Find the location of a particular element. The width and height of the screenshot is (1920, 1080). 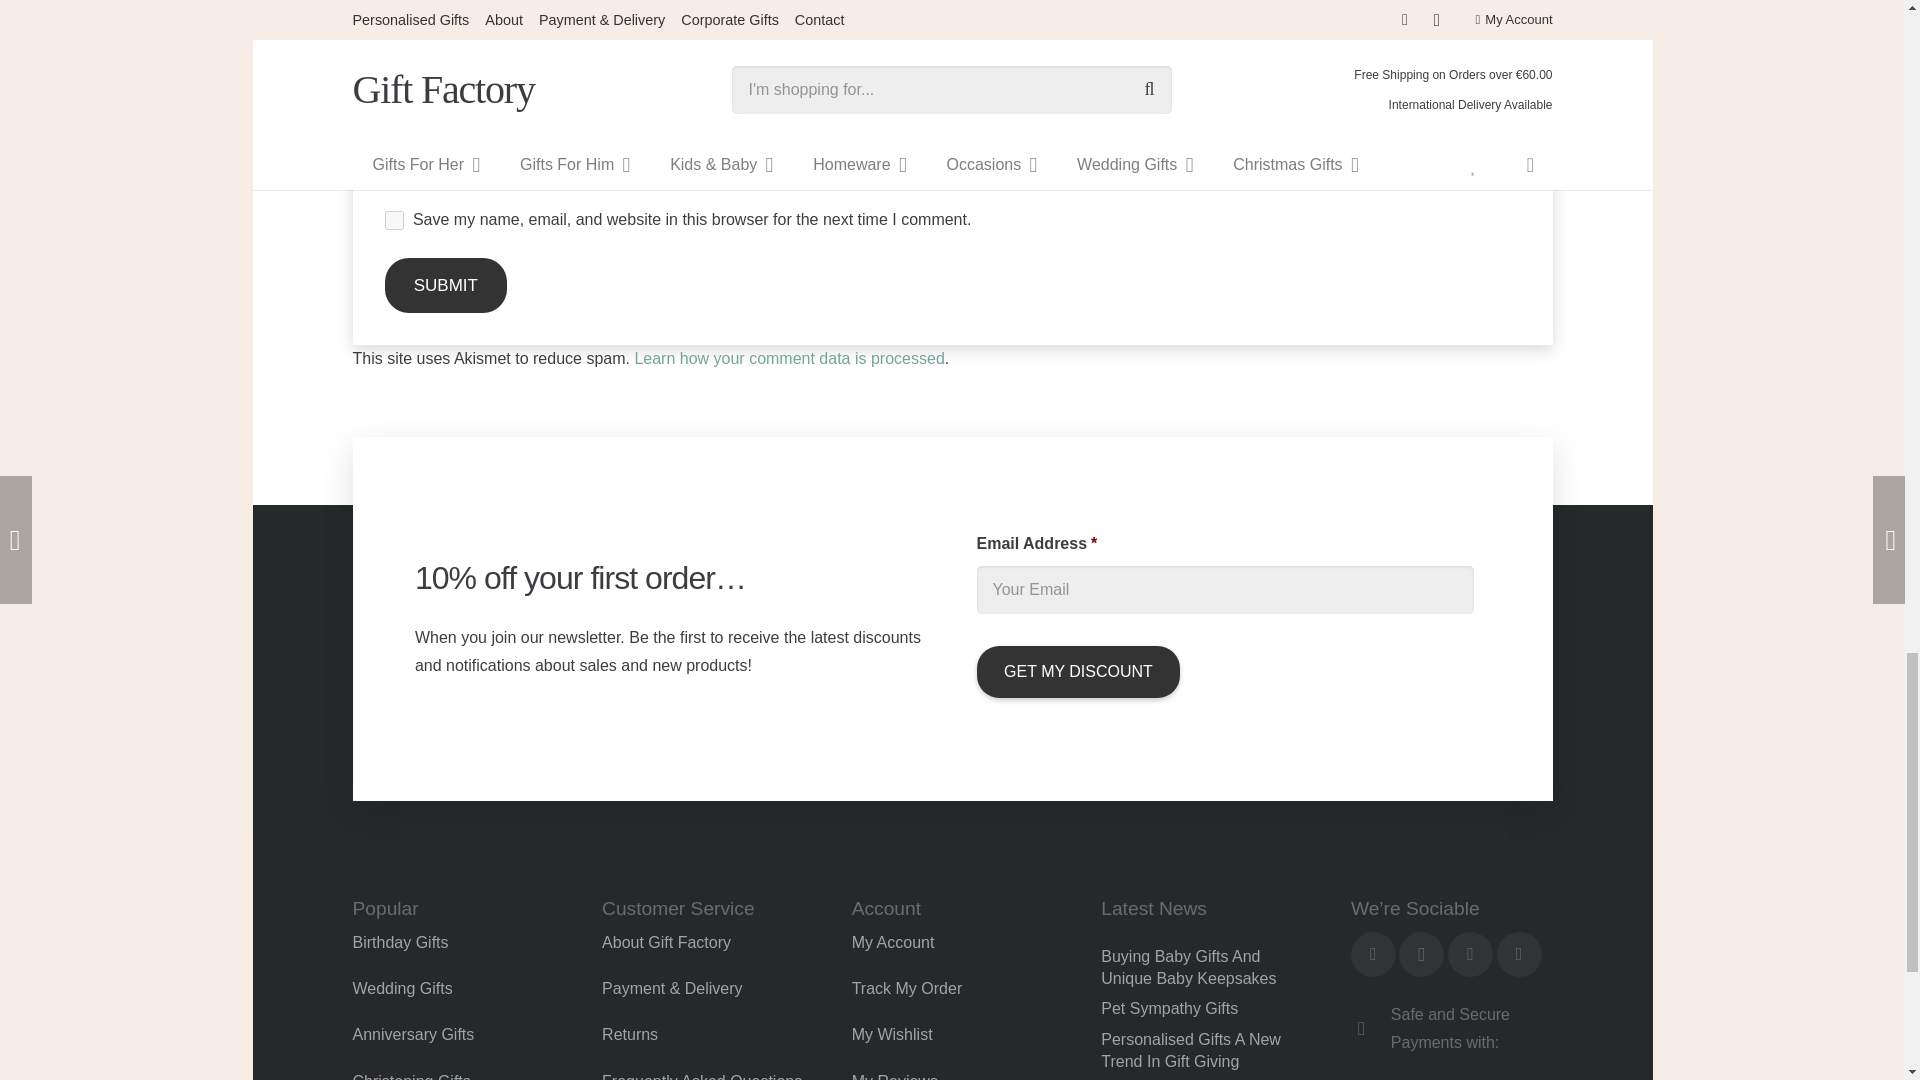

Get My Discount is located at coordinates (1078, 671).